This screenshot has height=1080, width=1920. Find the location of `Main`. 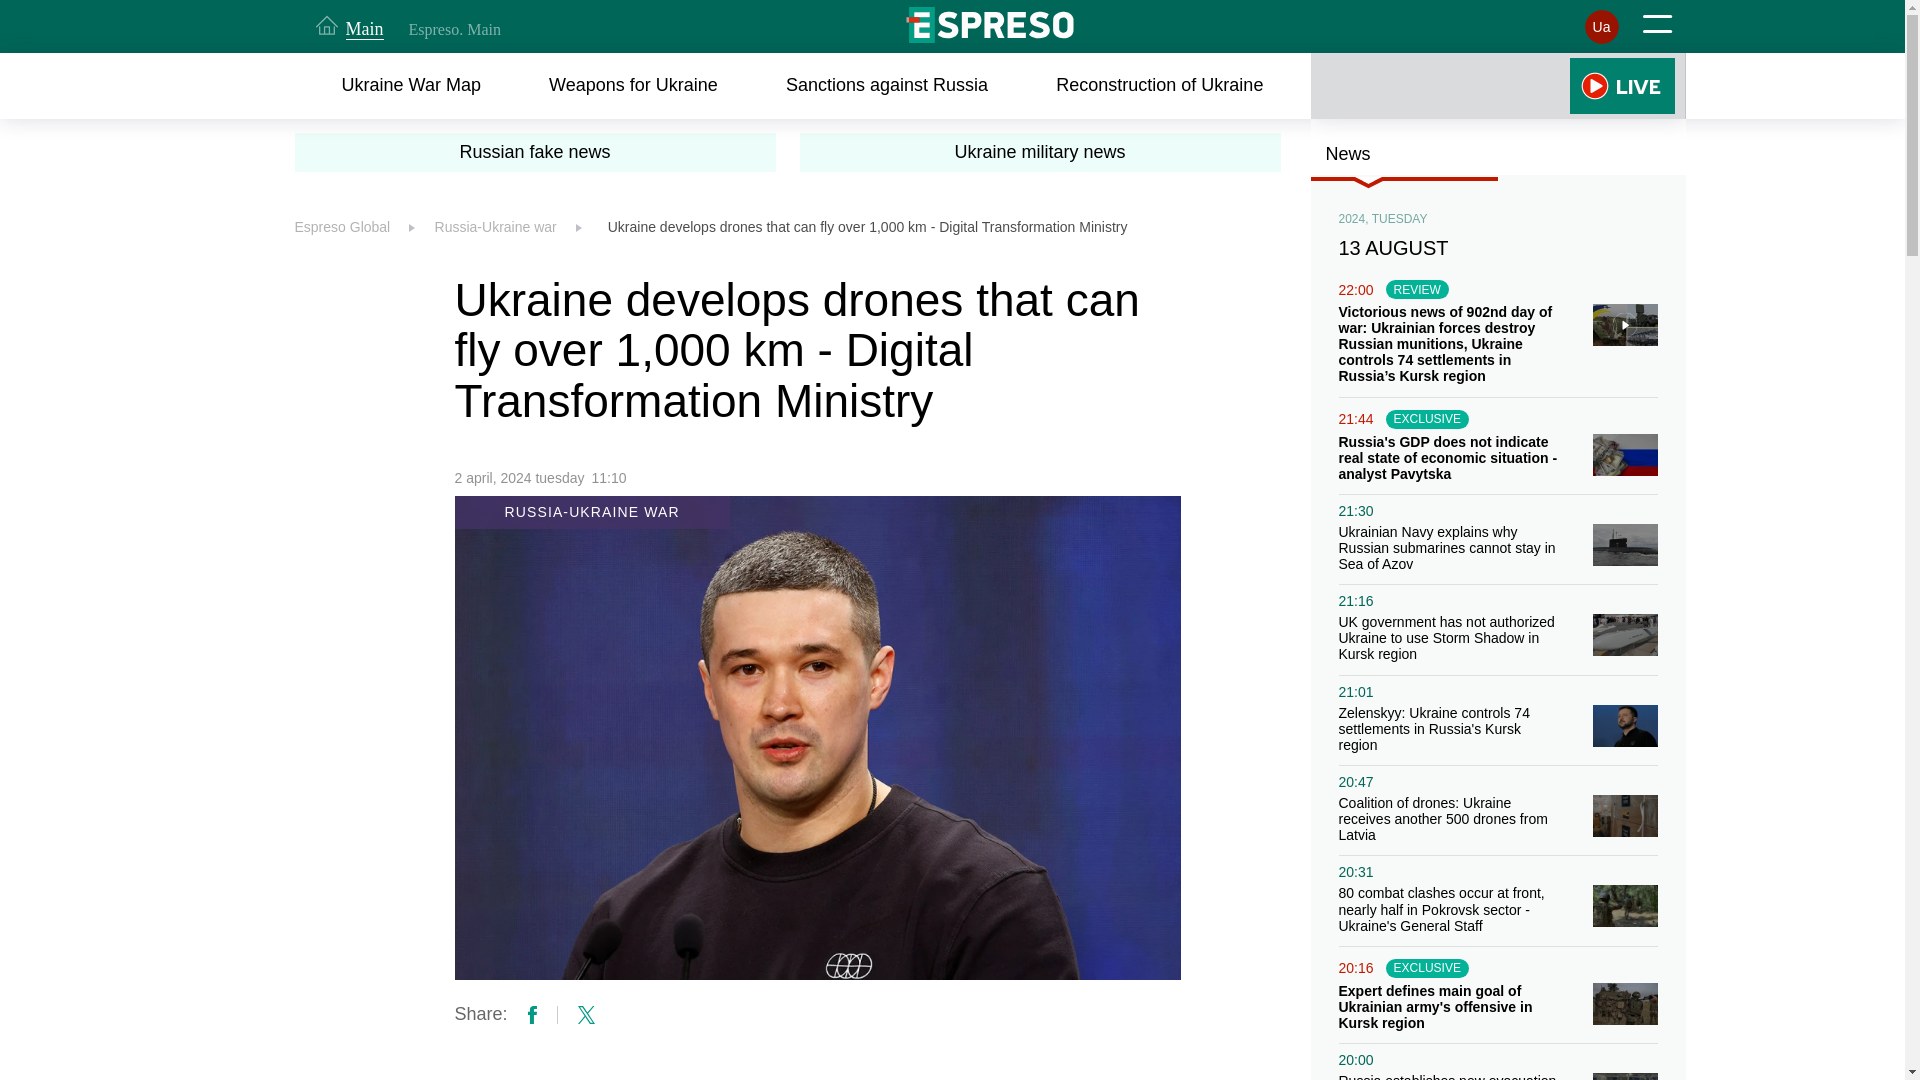

Main is located at coordinates (350, 26).